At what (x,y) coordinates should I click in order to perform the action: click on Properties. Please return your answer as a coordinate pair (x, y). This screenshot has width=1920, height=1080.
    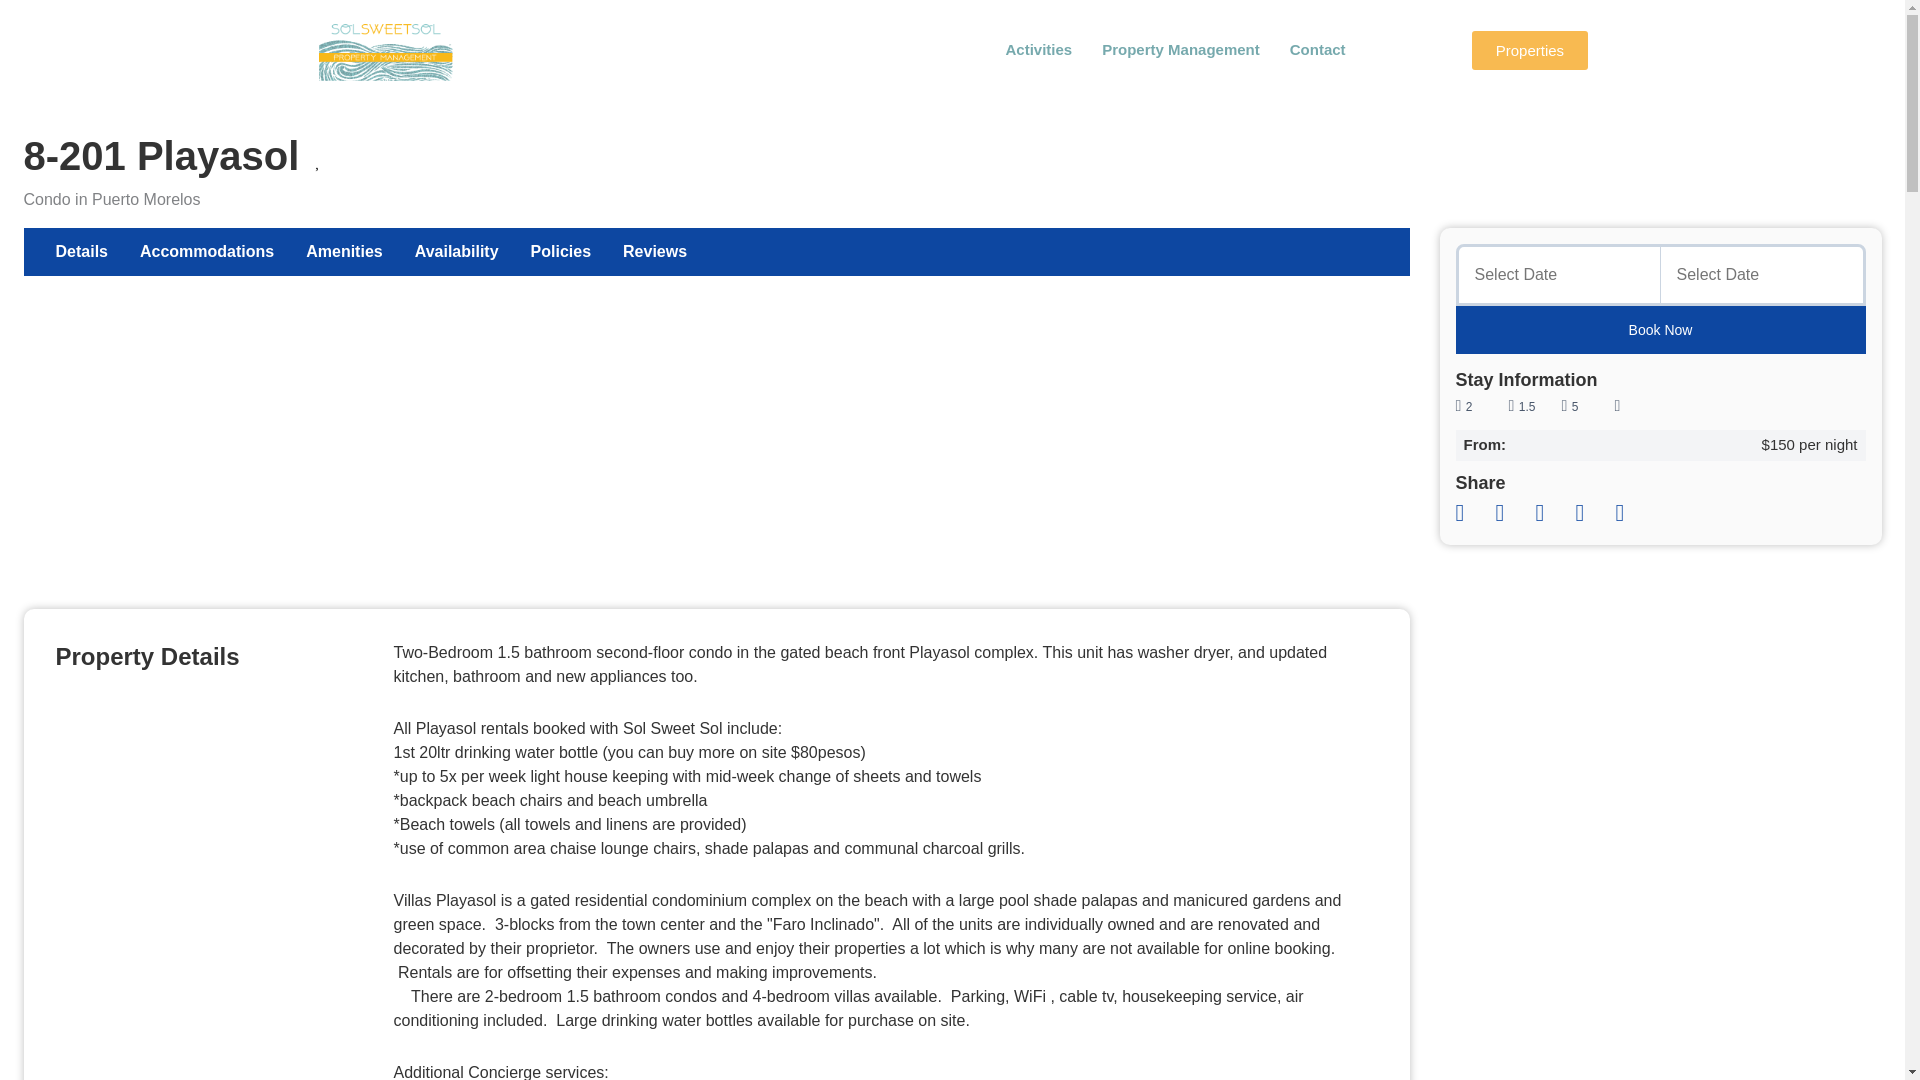
    Looking at the image, I should click on (82, 252).